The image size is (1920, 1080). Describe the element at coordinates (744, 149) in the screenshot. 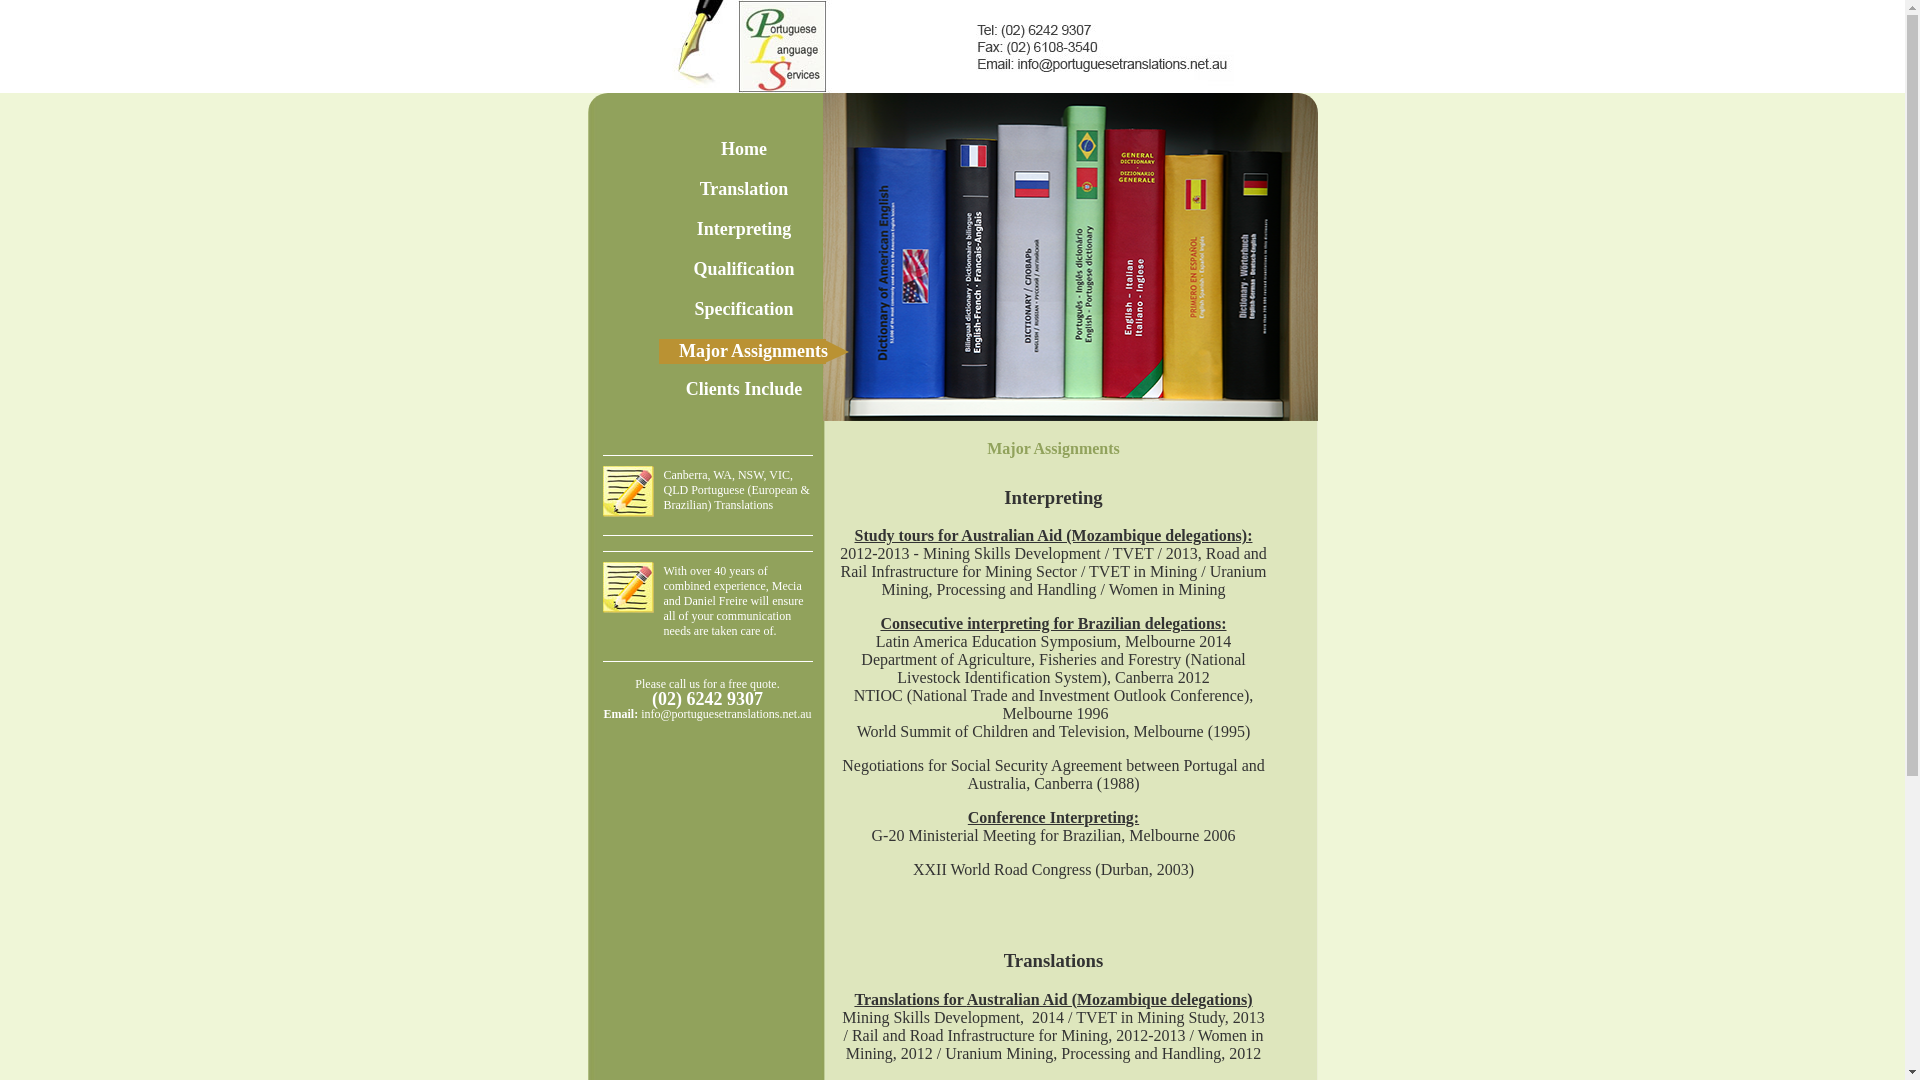

I see `Home` at that location.